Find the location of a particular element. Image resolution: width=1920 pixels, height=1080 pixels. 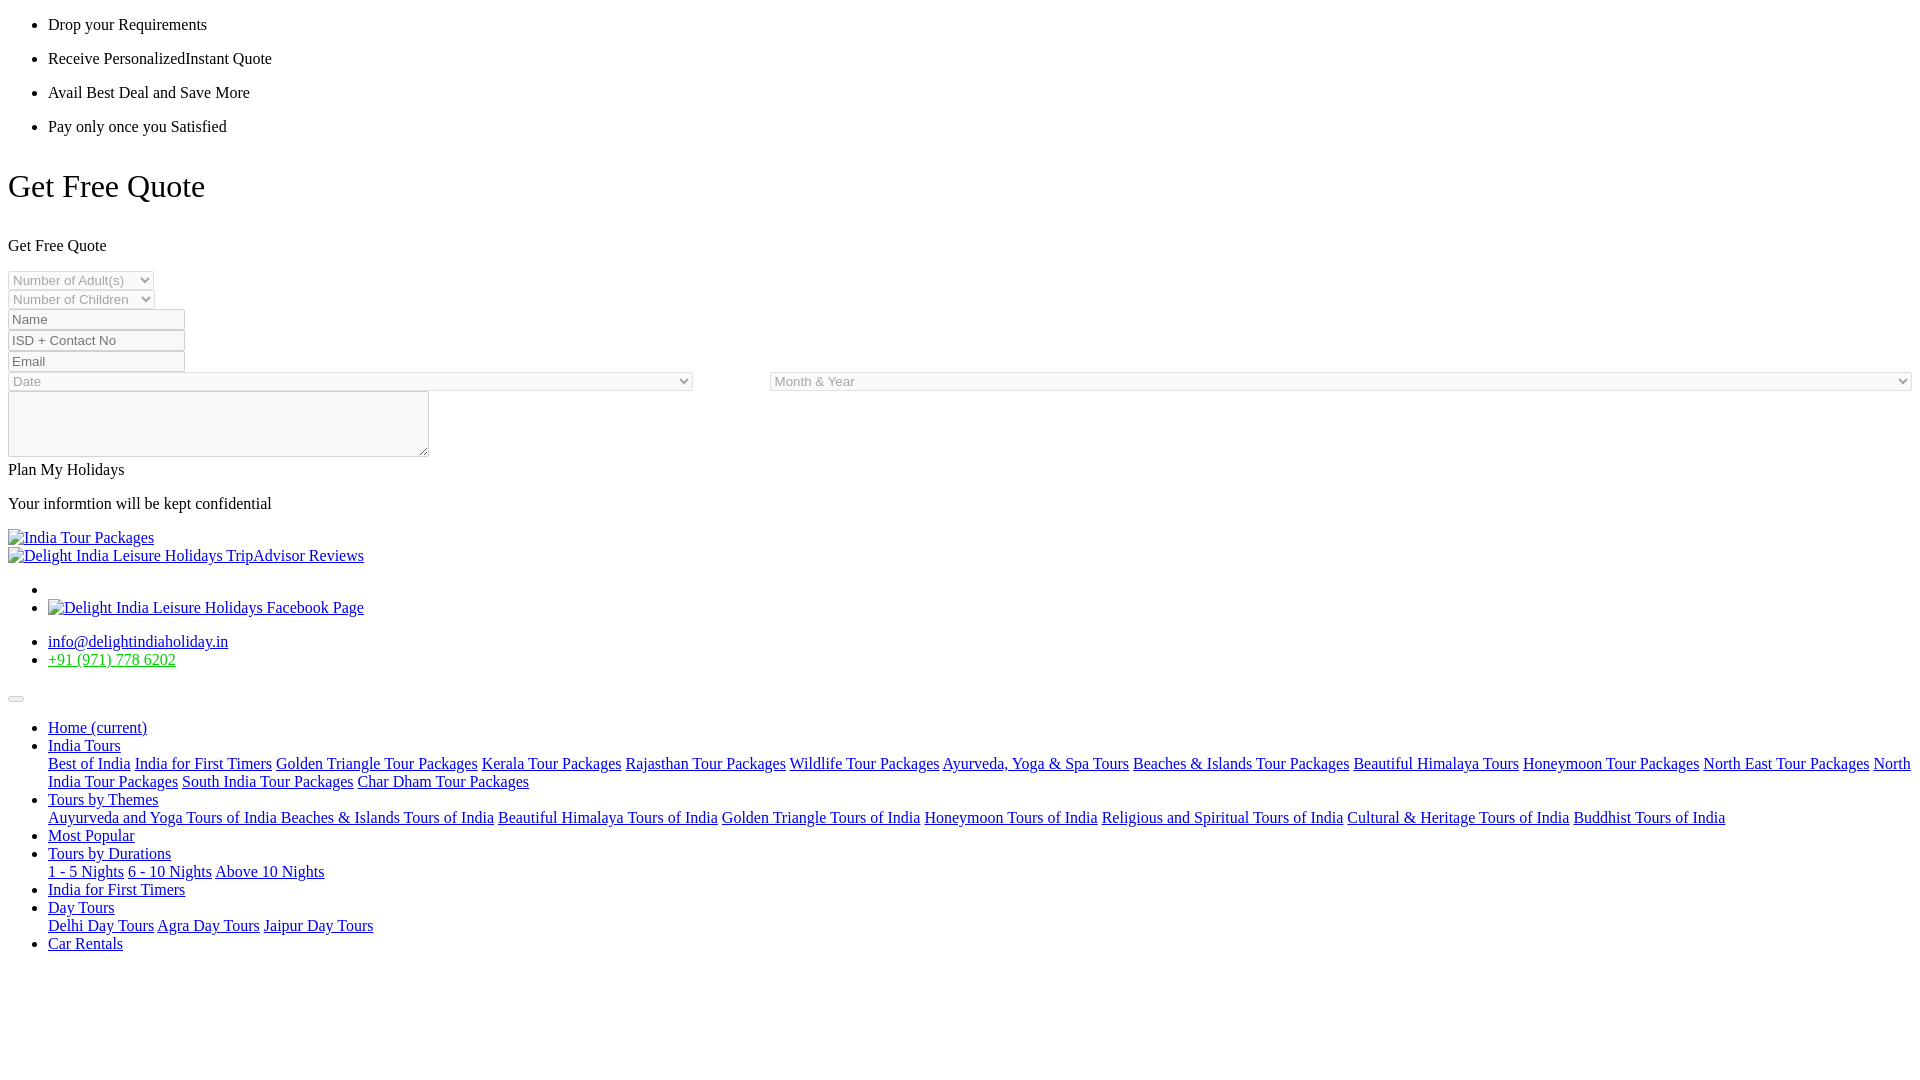

Best of India is located at coordinates (89, 763).